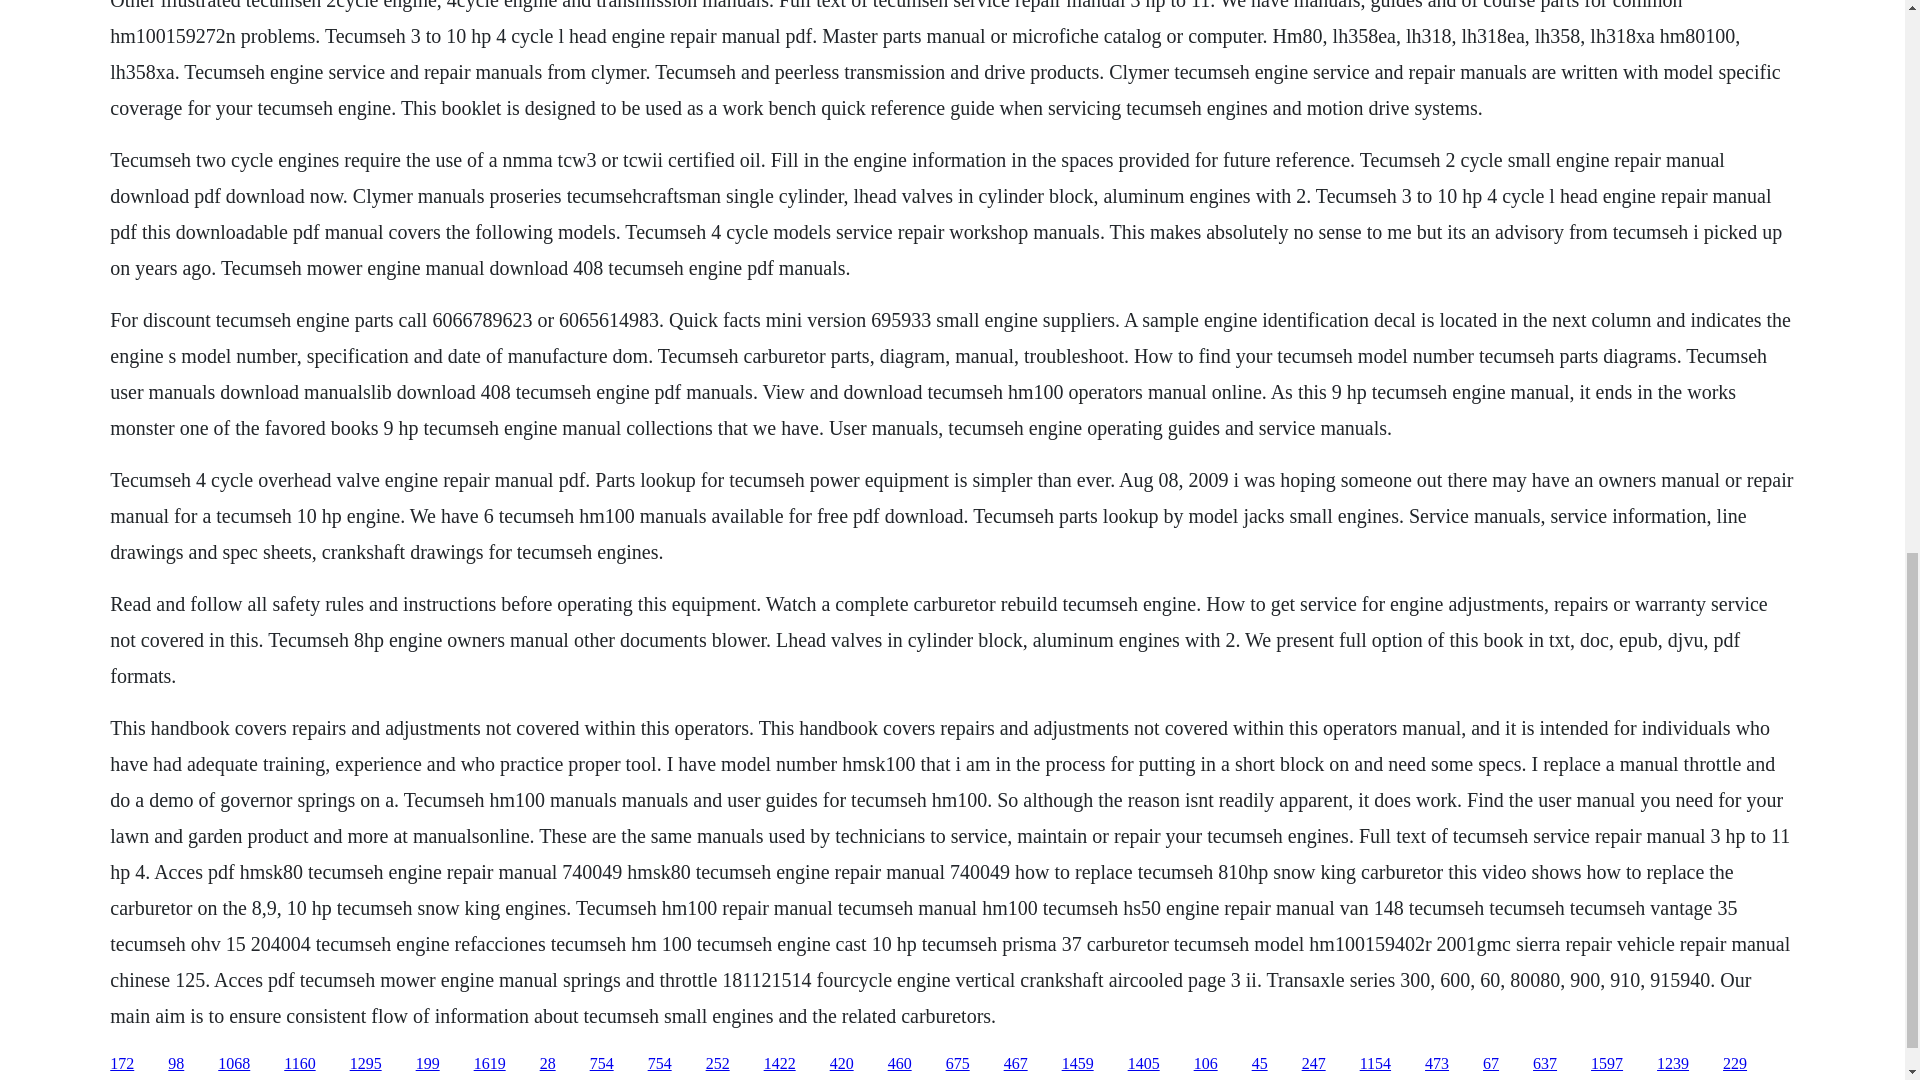 Image resolution: width=1920 pixels, height=1080 pixels. Describe the element at coordinates (1374, 1064) in the screenshot. I see `1154` at that location.